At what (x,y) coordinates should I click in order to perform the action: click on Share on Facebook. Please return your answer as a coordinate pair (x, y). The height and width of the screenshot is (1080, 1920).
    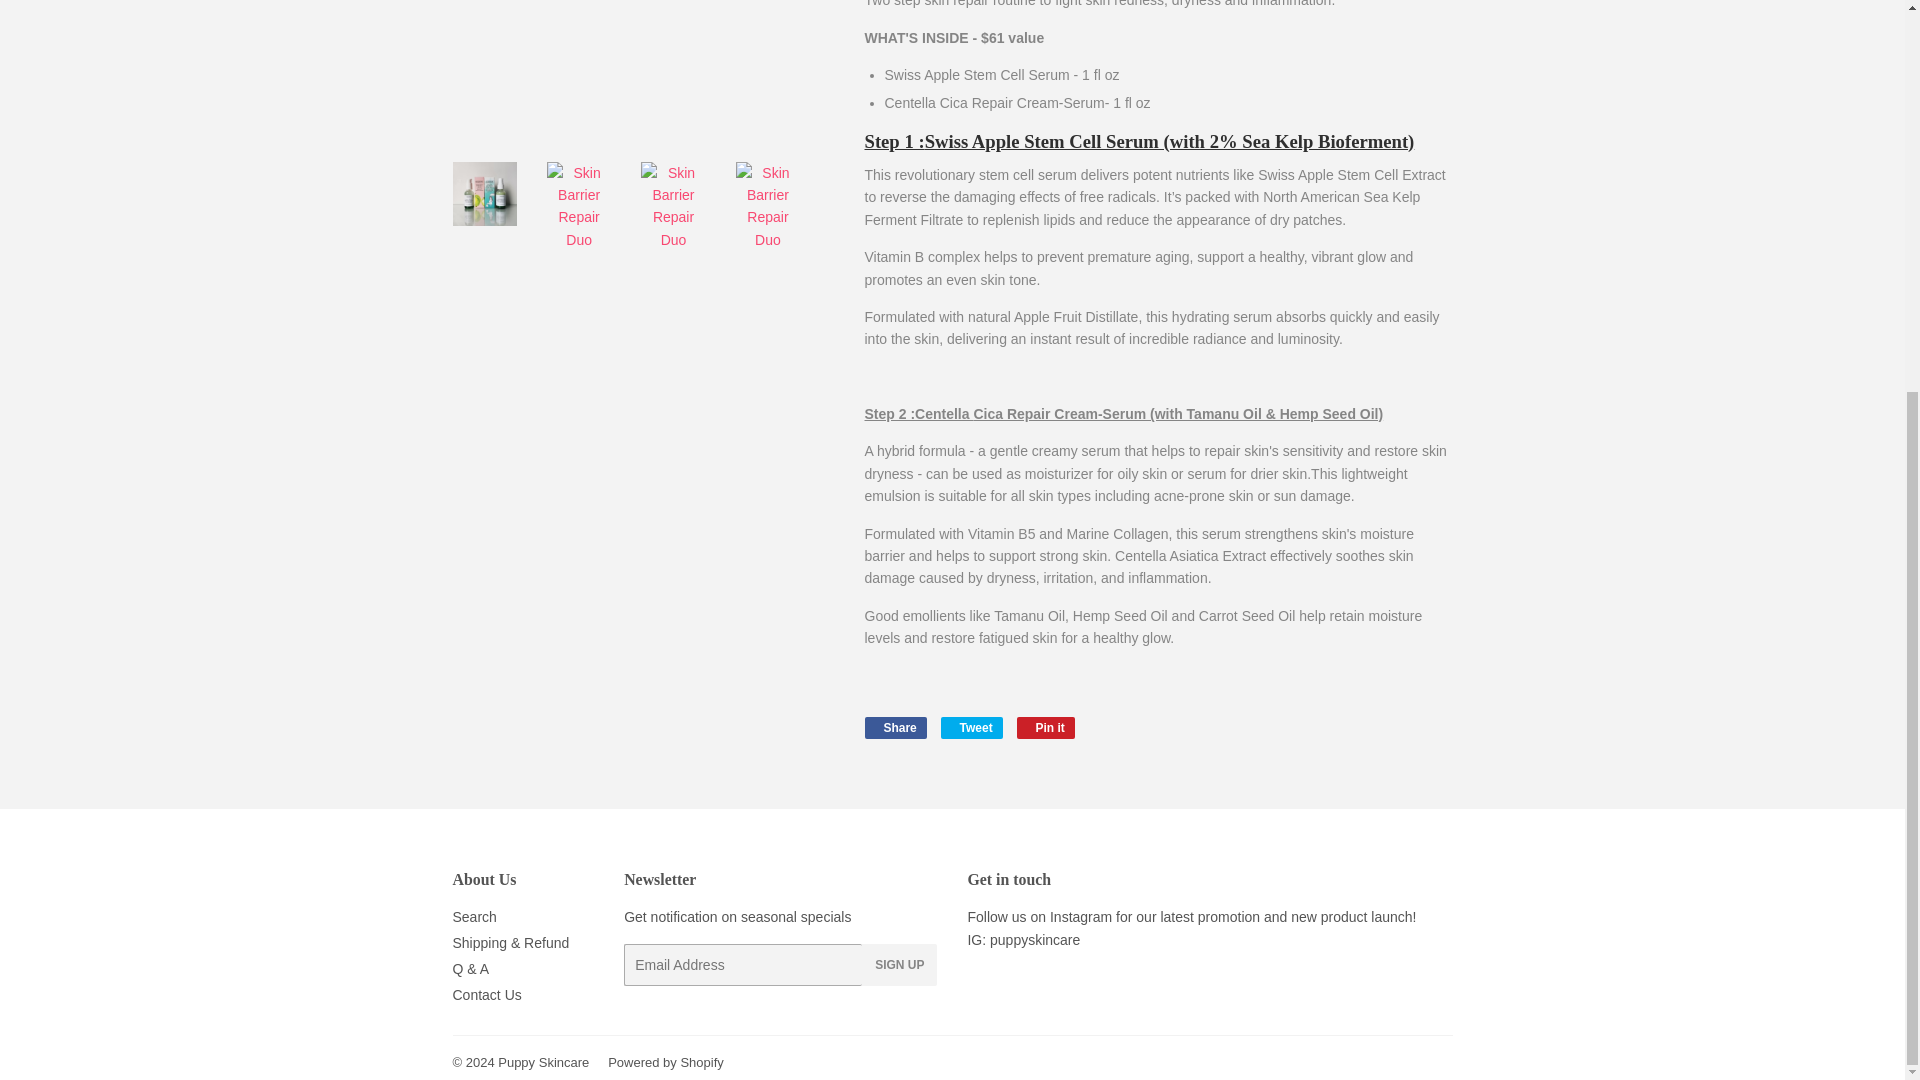
    Looking at the image, I should click on (894, 728).